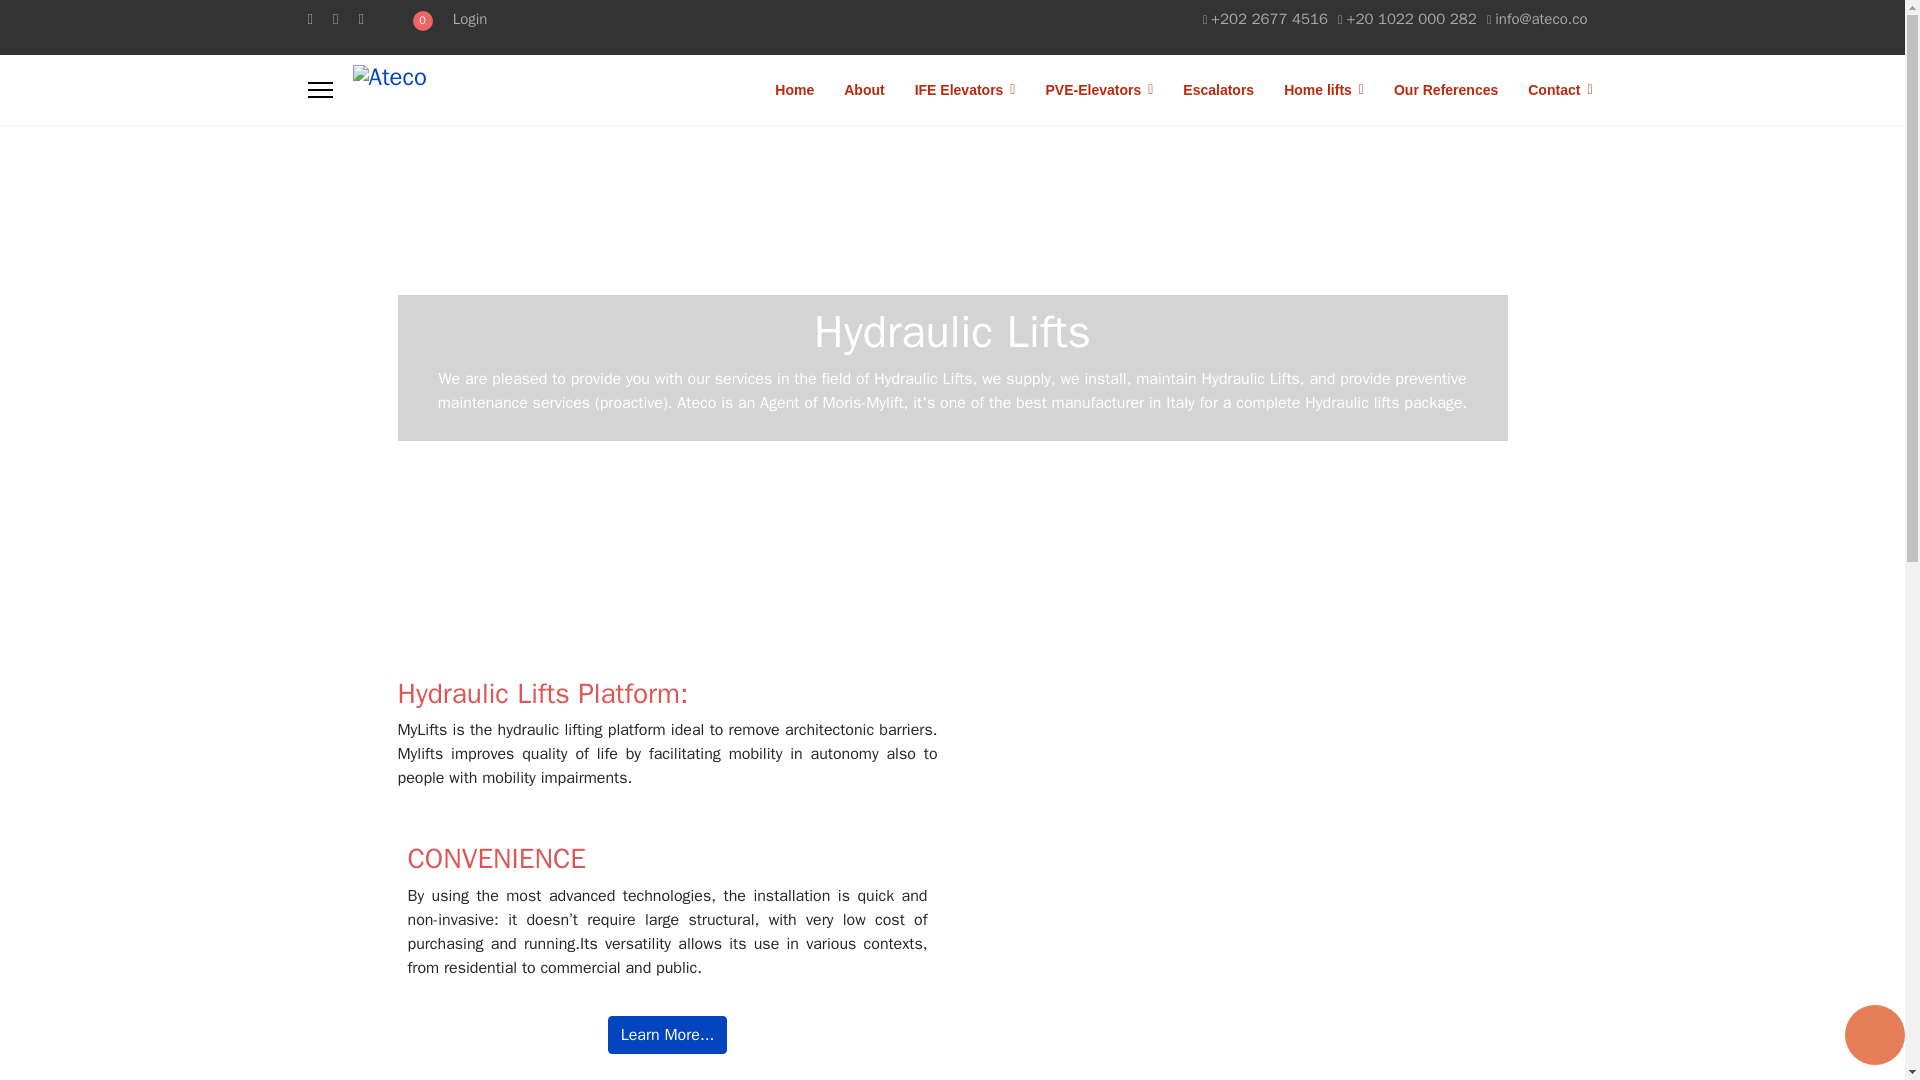 The width and height of the screenshot is (1920, 1080). Describe the element at coordinates (470, 18) in the screenshot. I see `Login` at that location.